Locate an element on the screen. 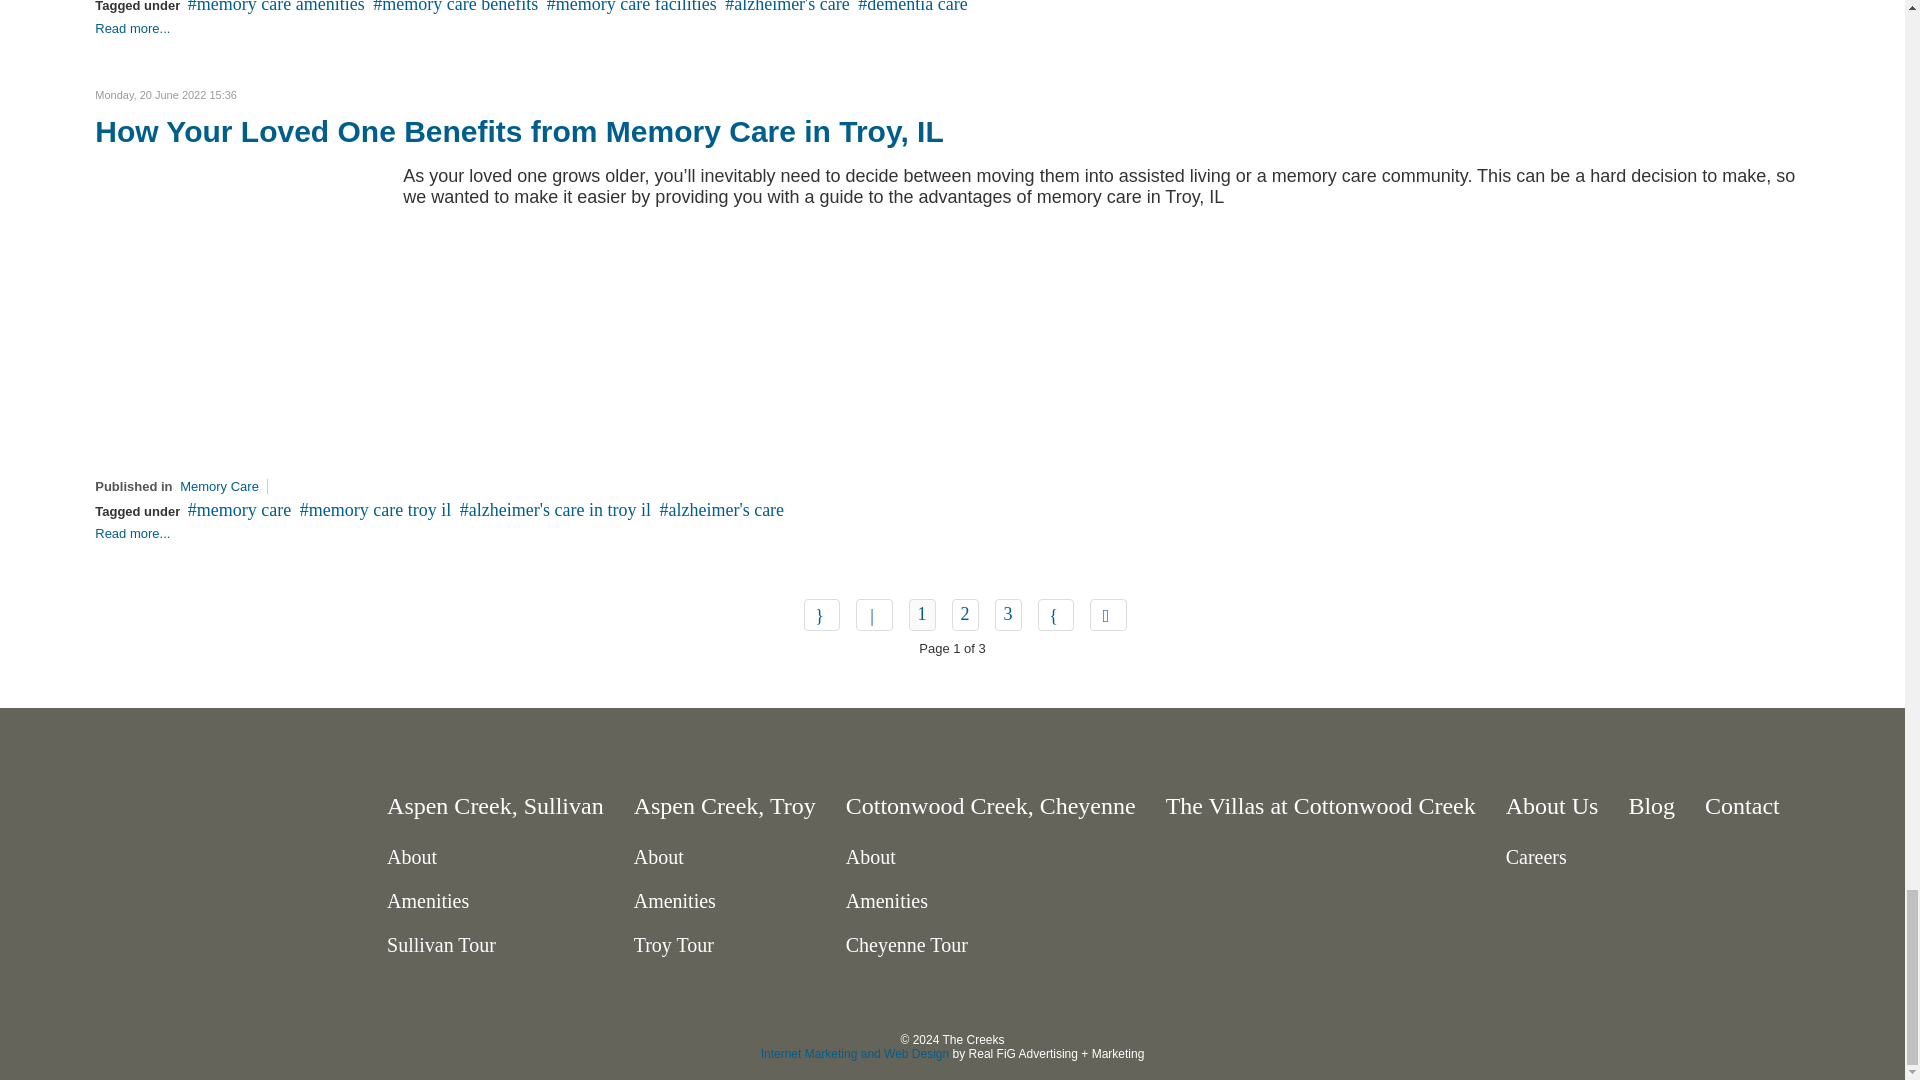  End is located at coordinates (1108, 614).